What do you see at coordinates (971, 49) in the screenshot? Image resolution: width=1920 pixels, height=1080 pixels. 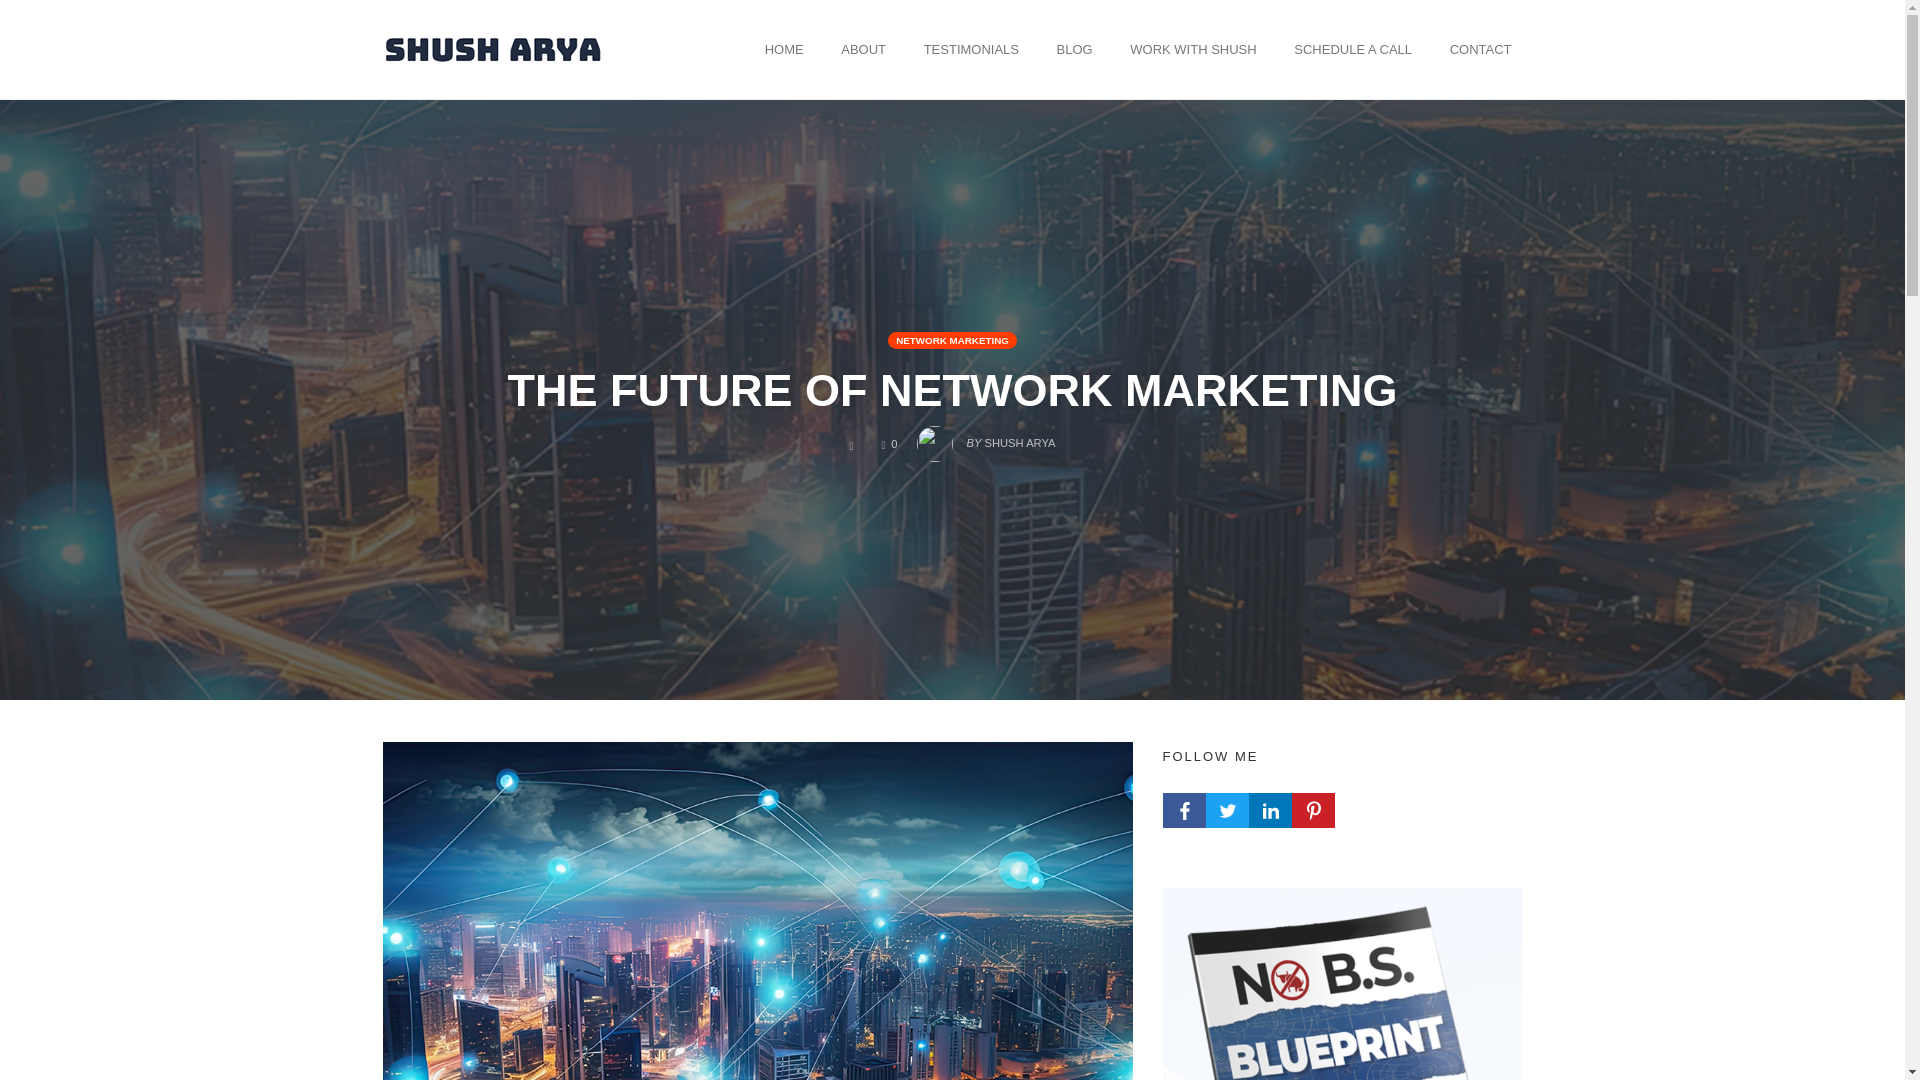 I see `TESTIMONIALS` at bounding box center [971, 49].